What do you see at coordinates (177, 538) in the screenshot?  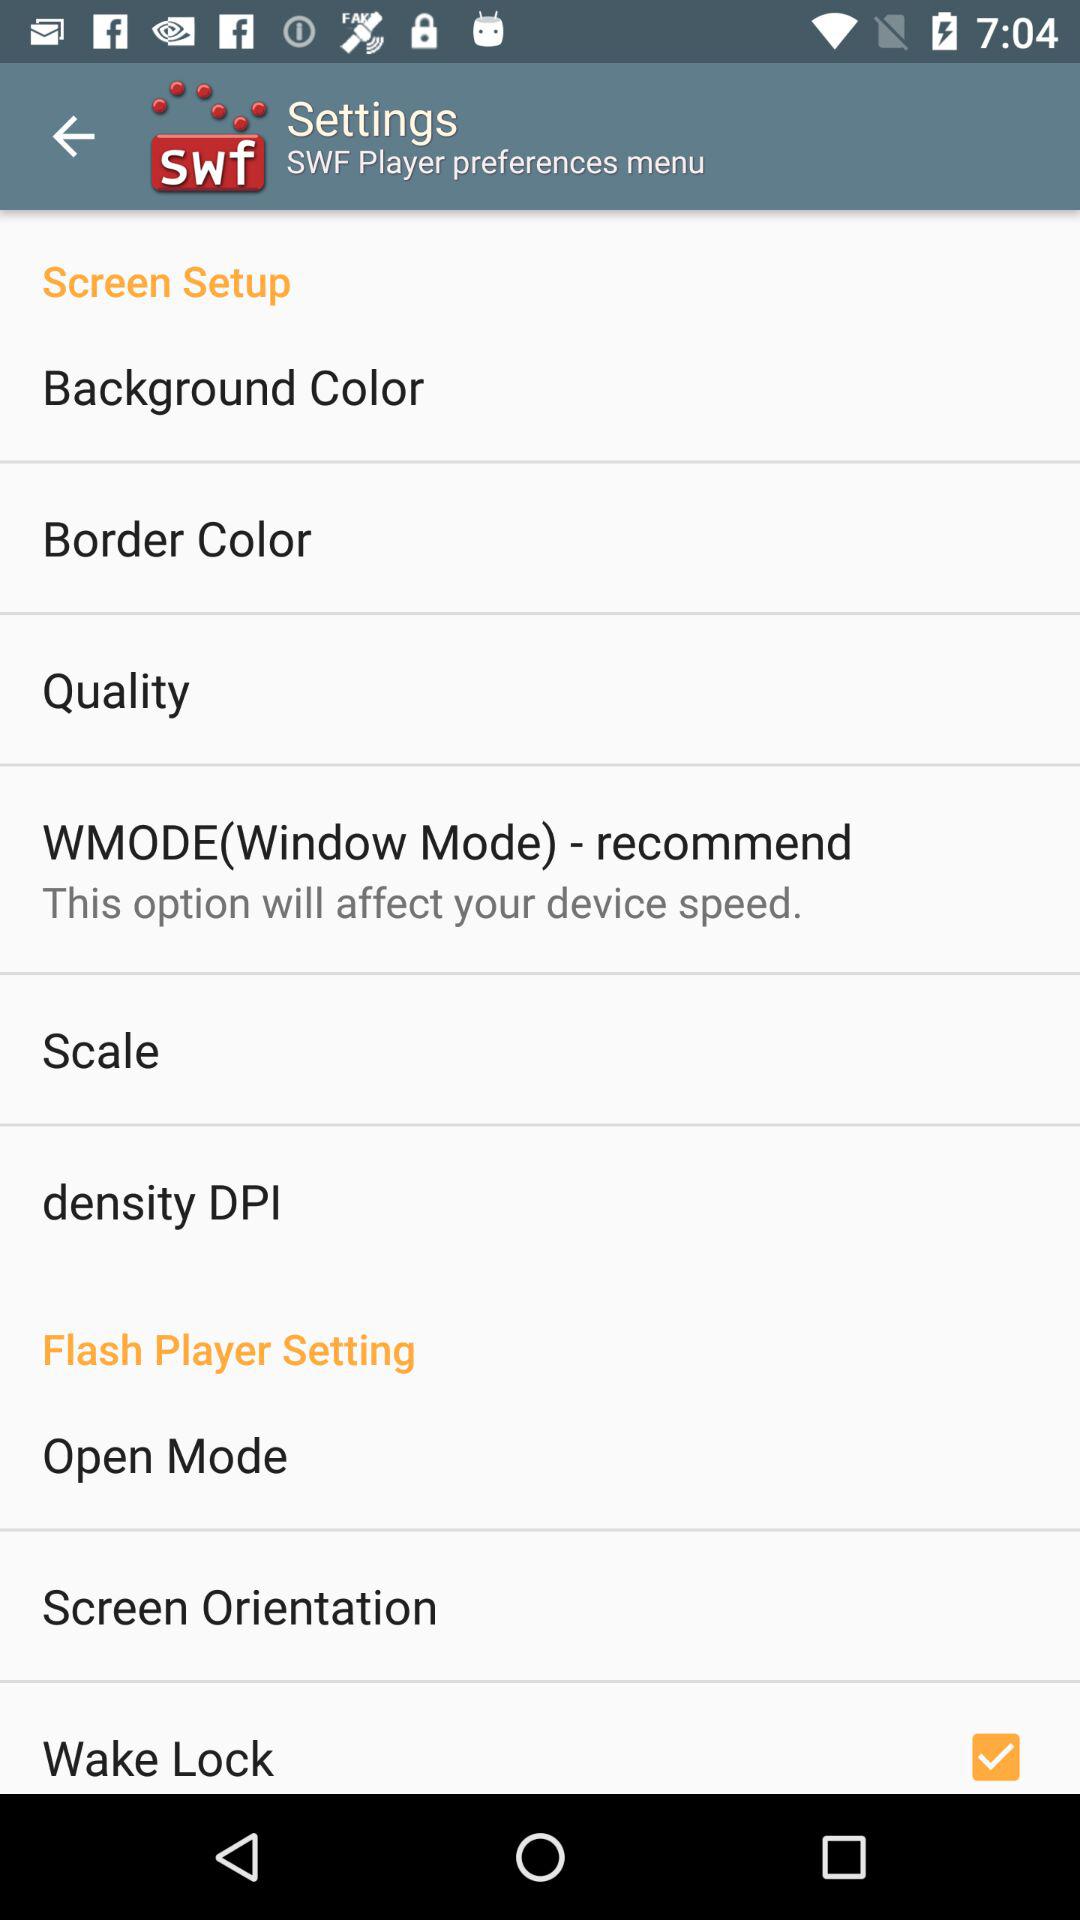 I see `choose border color icon` at bounding box center [177, 538].